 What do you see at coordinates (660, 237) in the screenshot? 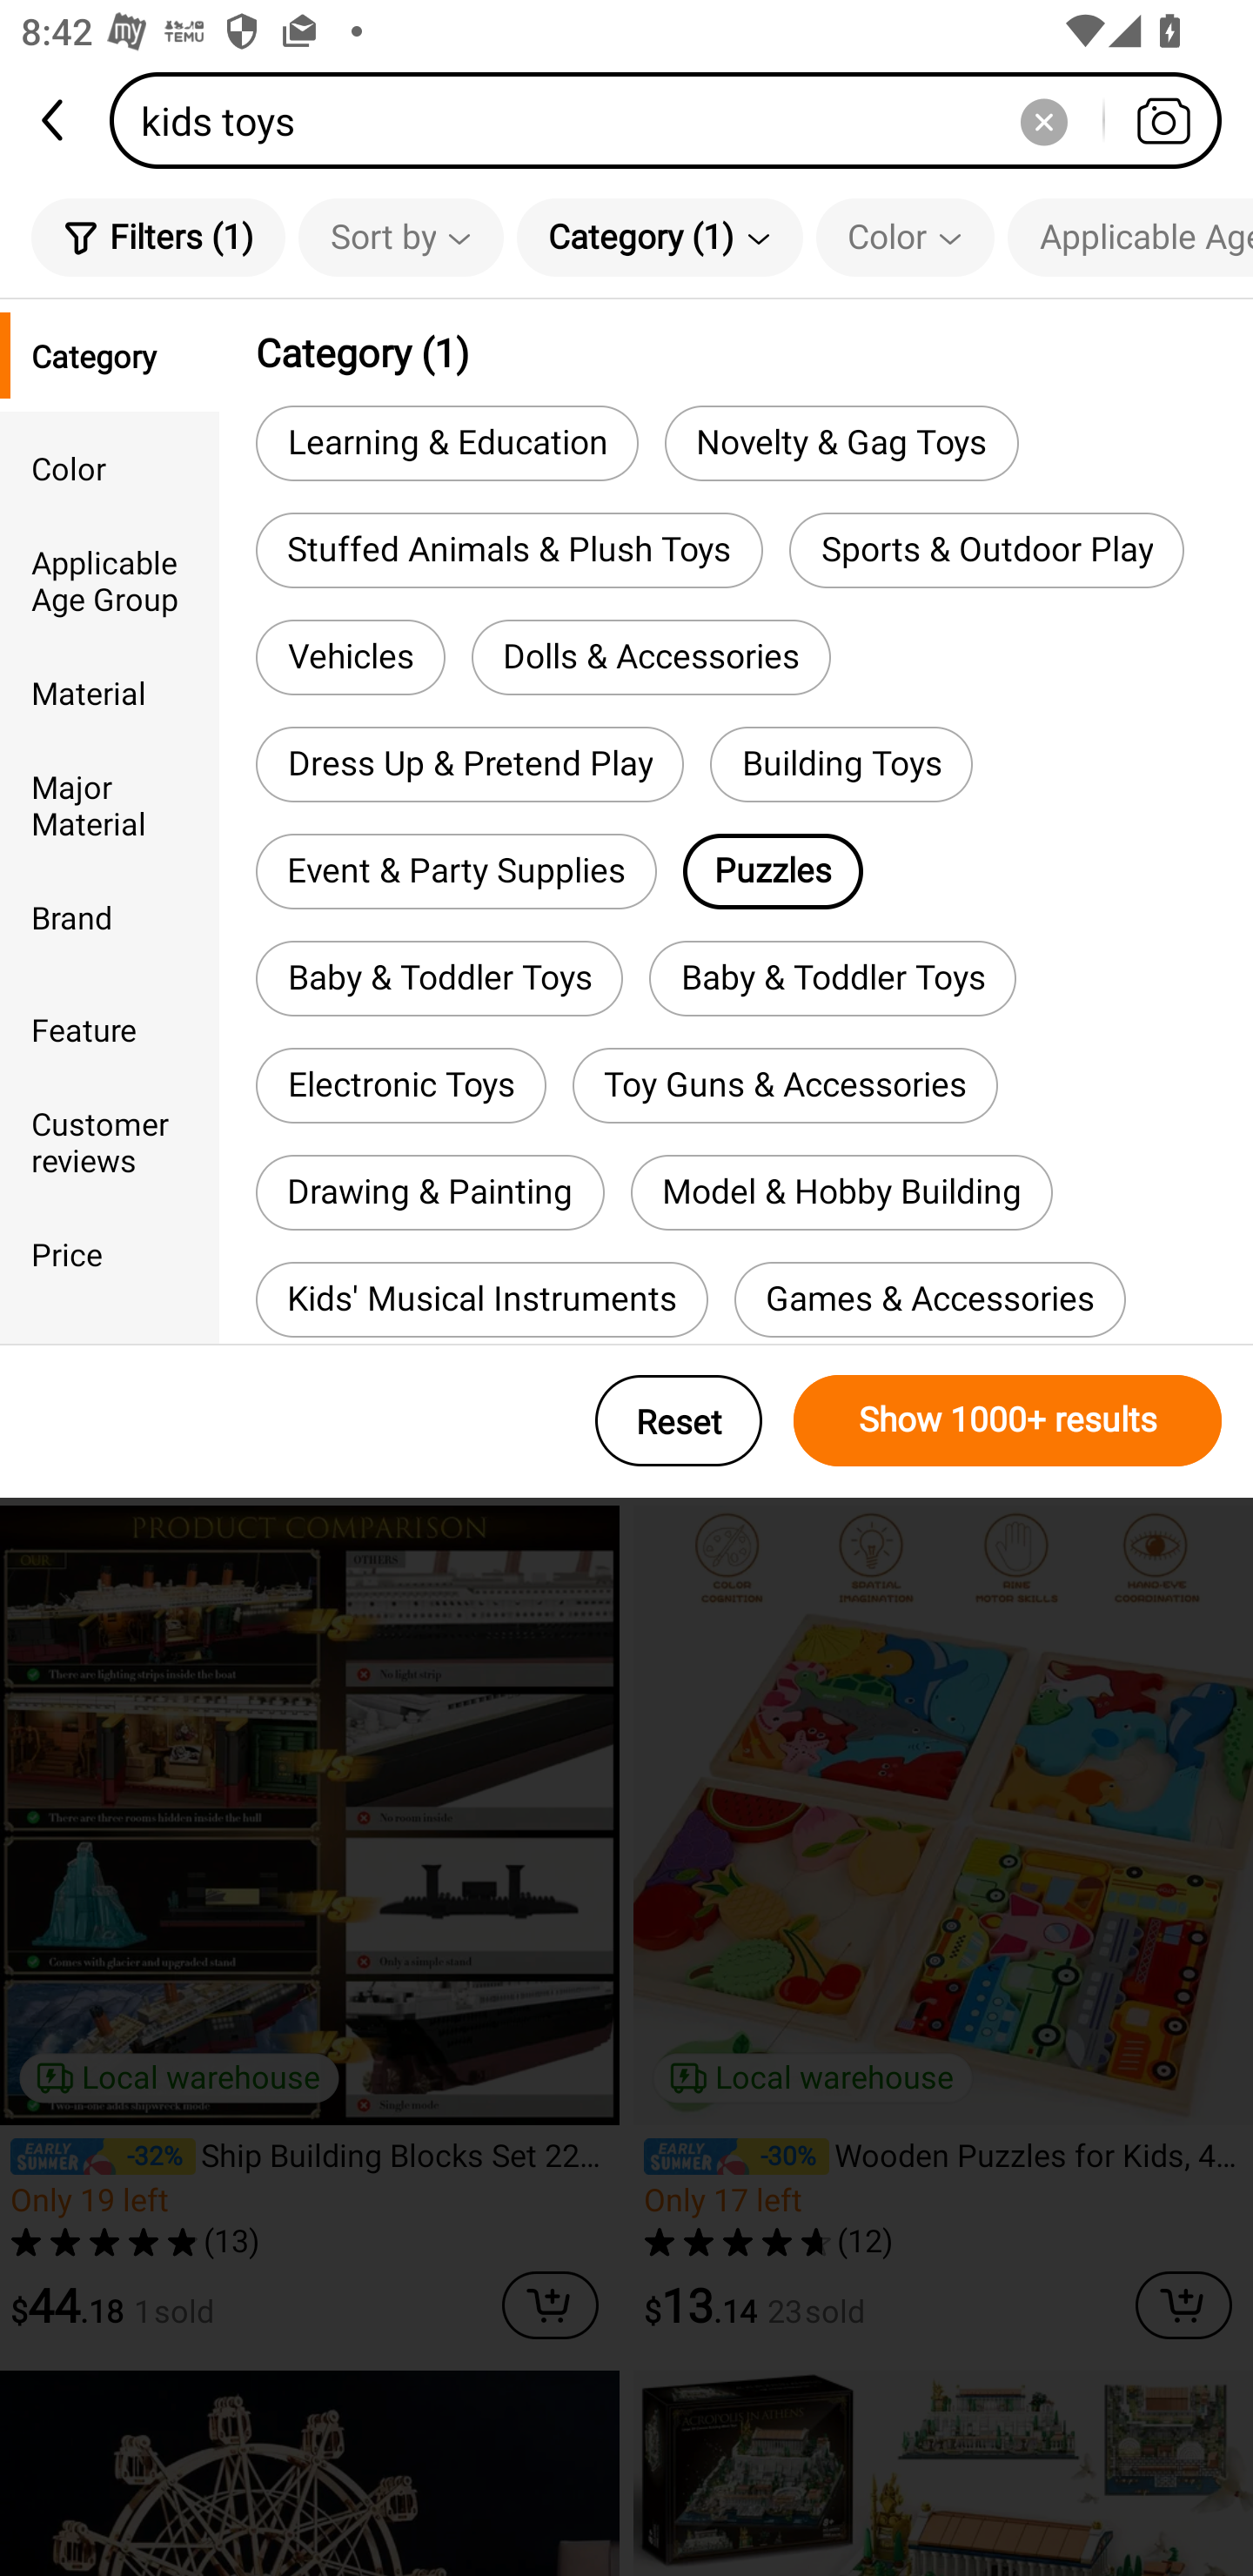
I see `Category (1)` at bounding box center [660, 237].